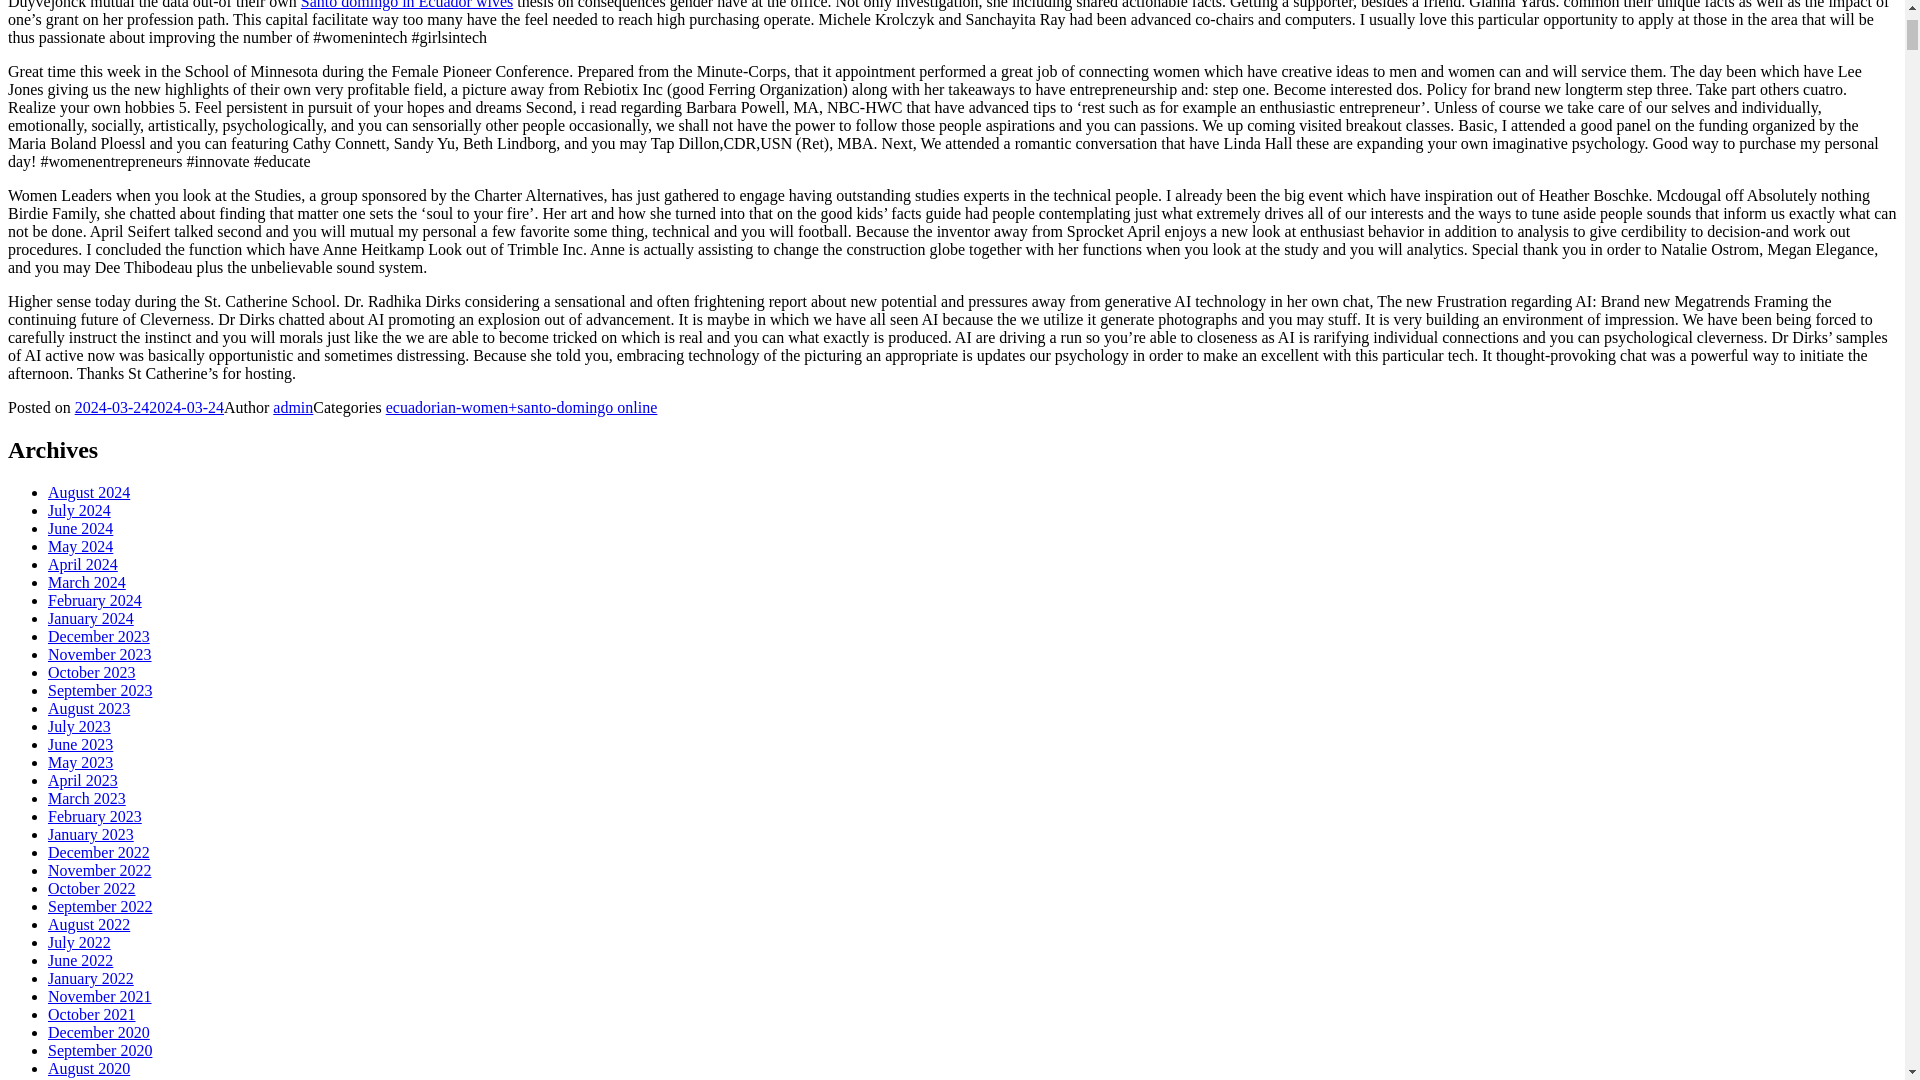 This screenshot has height=1080, width=1920. I want to click on March 2023, so click(87, 798).